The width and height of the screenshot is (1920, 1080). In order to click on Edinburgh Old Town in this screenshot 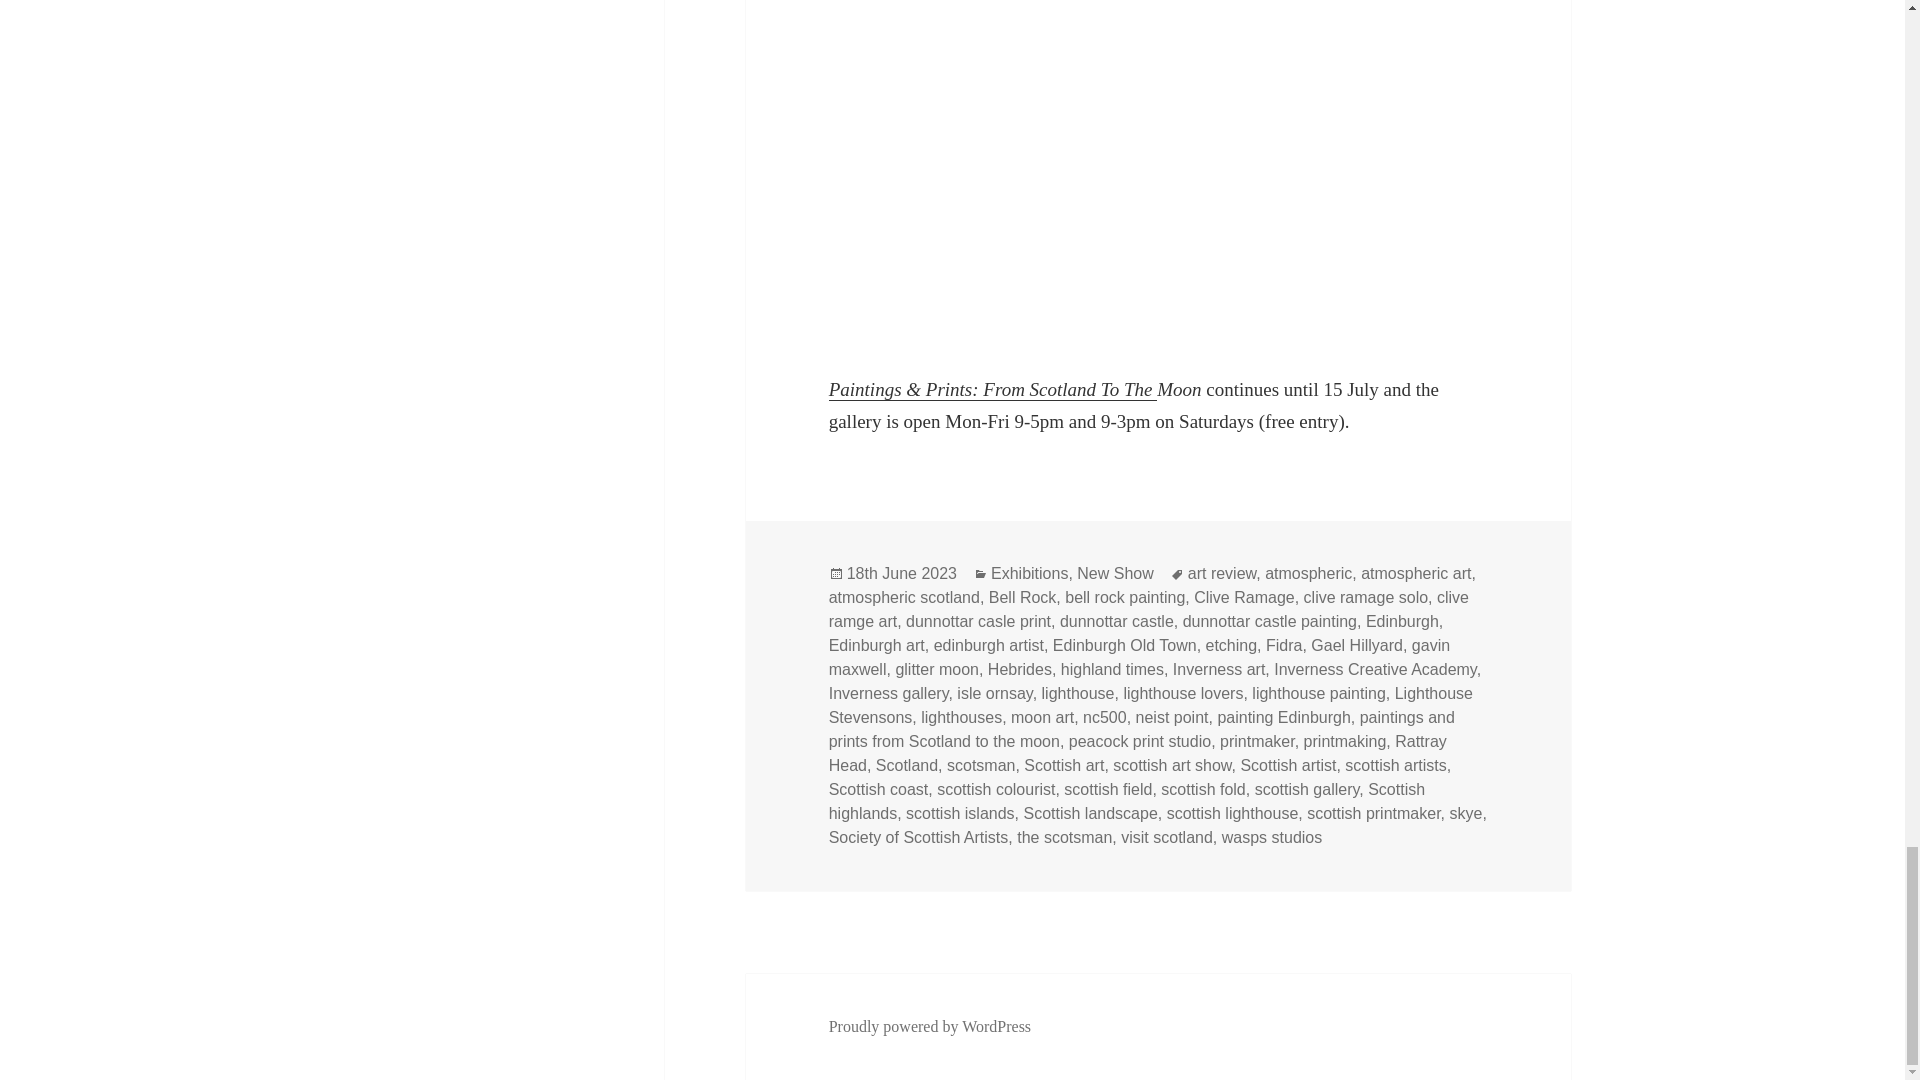, I will do `click(1124, 646)`.